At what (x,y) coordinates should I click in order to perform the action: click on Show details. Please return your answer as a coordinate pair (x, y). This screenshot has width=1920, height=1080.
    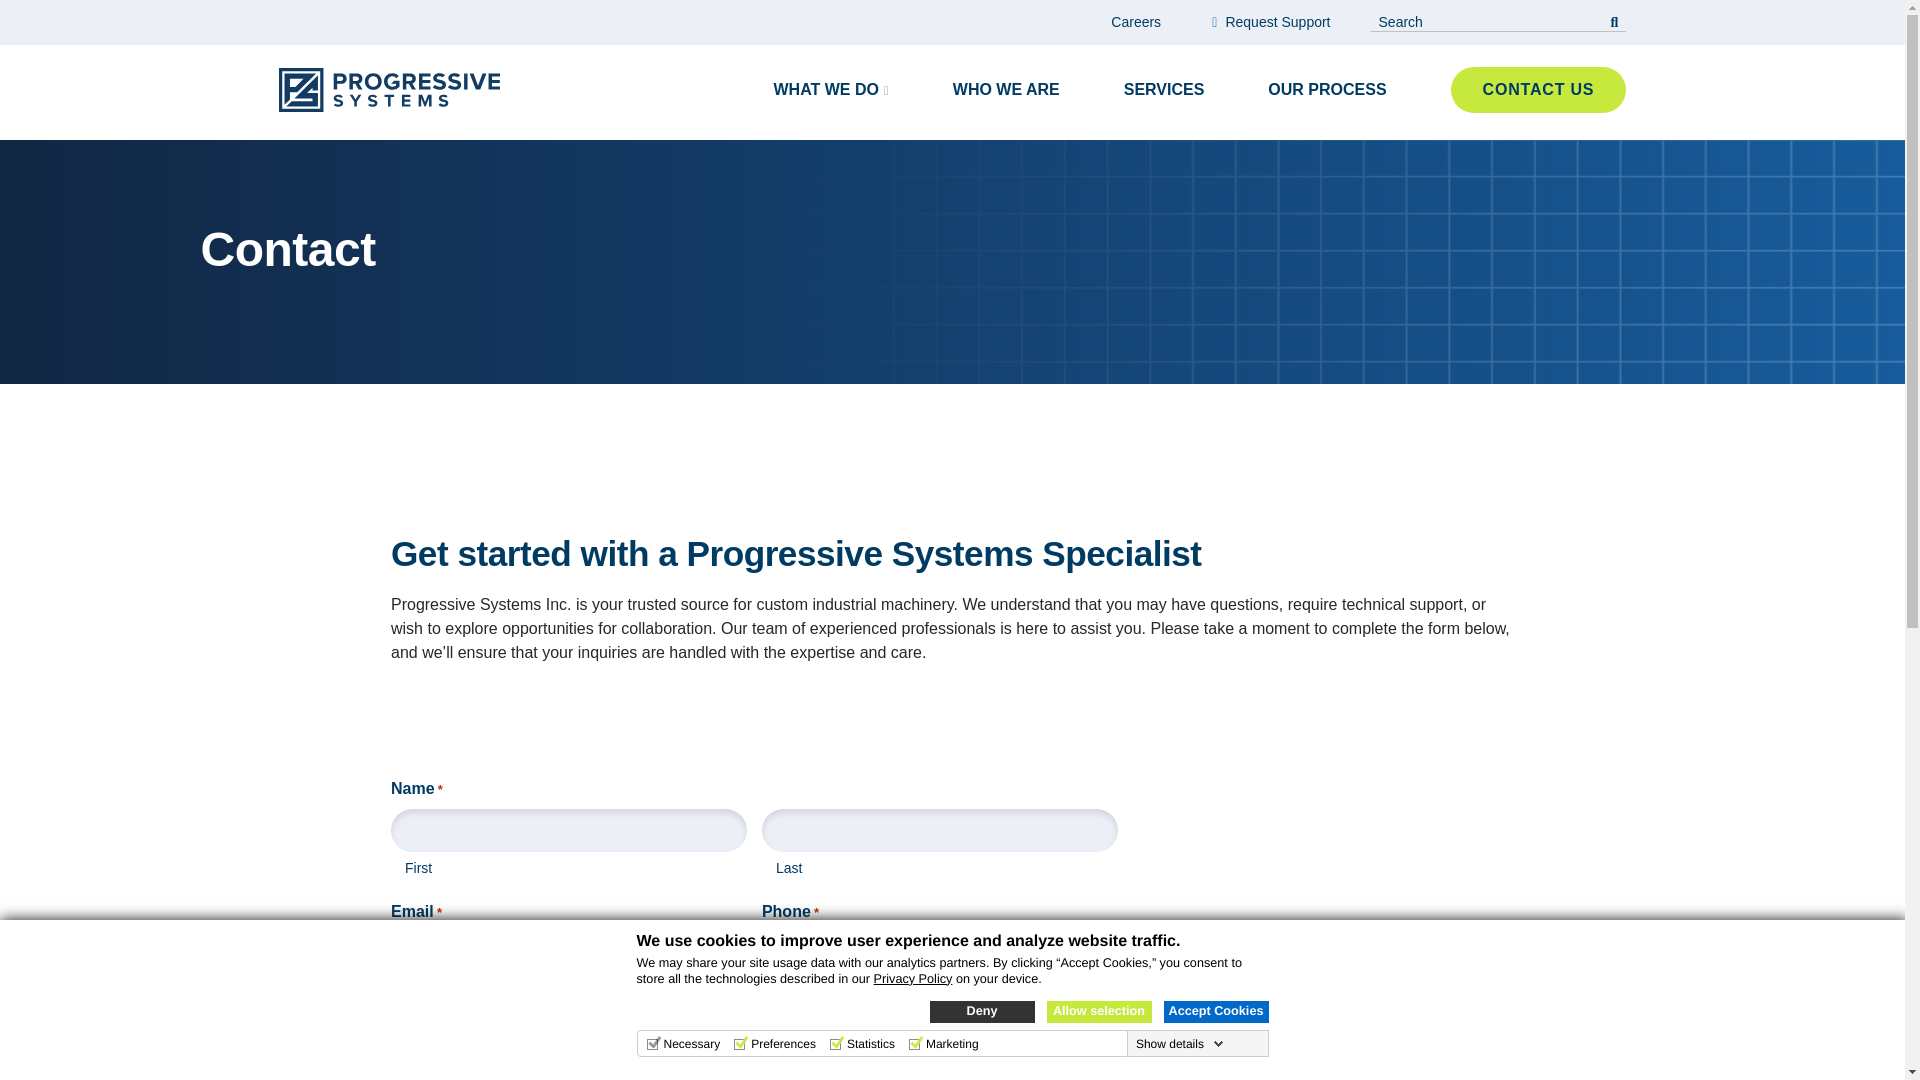
    Looking at the image, I should click on (1180, 1043).